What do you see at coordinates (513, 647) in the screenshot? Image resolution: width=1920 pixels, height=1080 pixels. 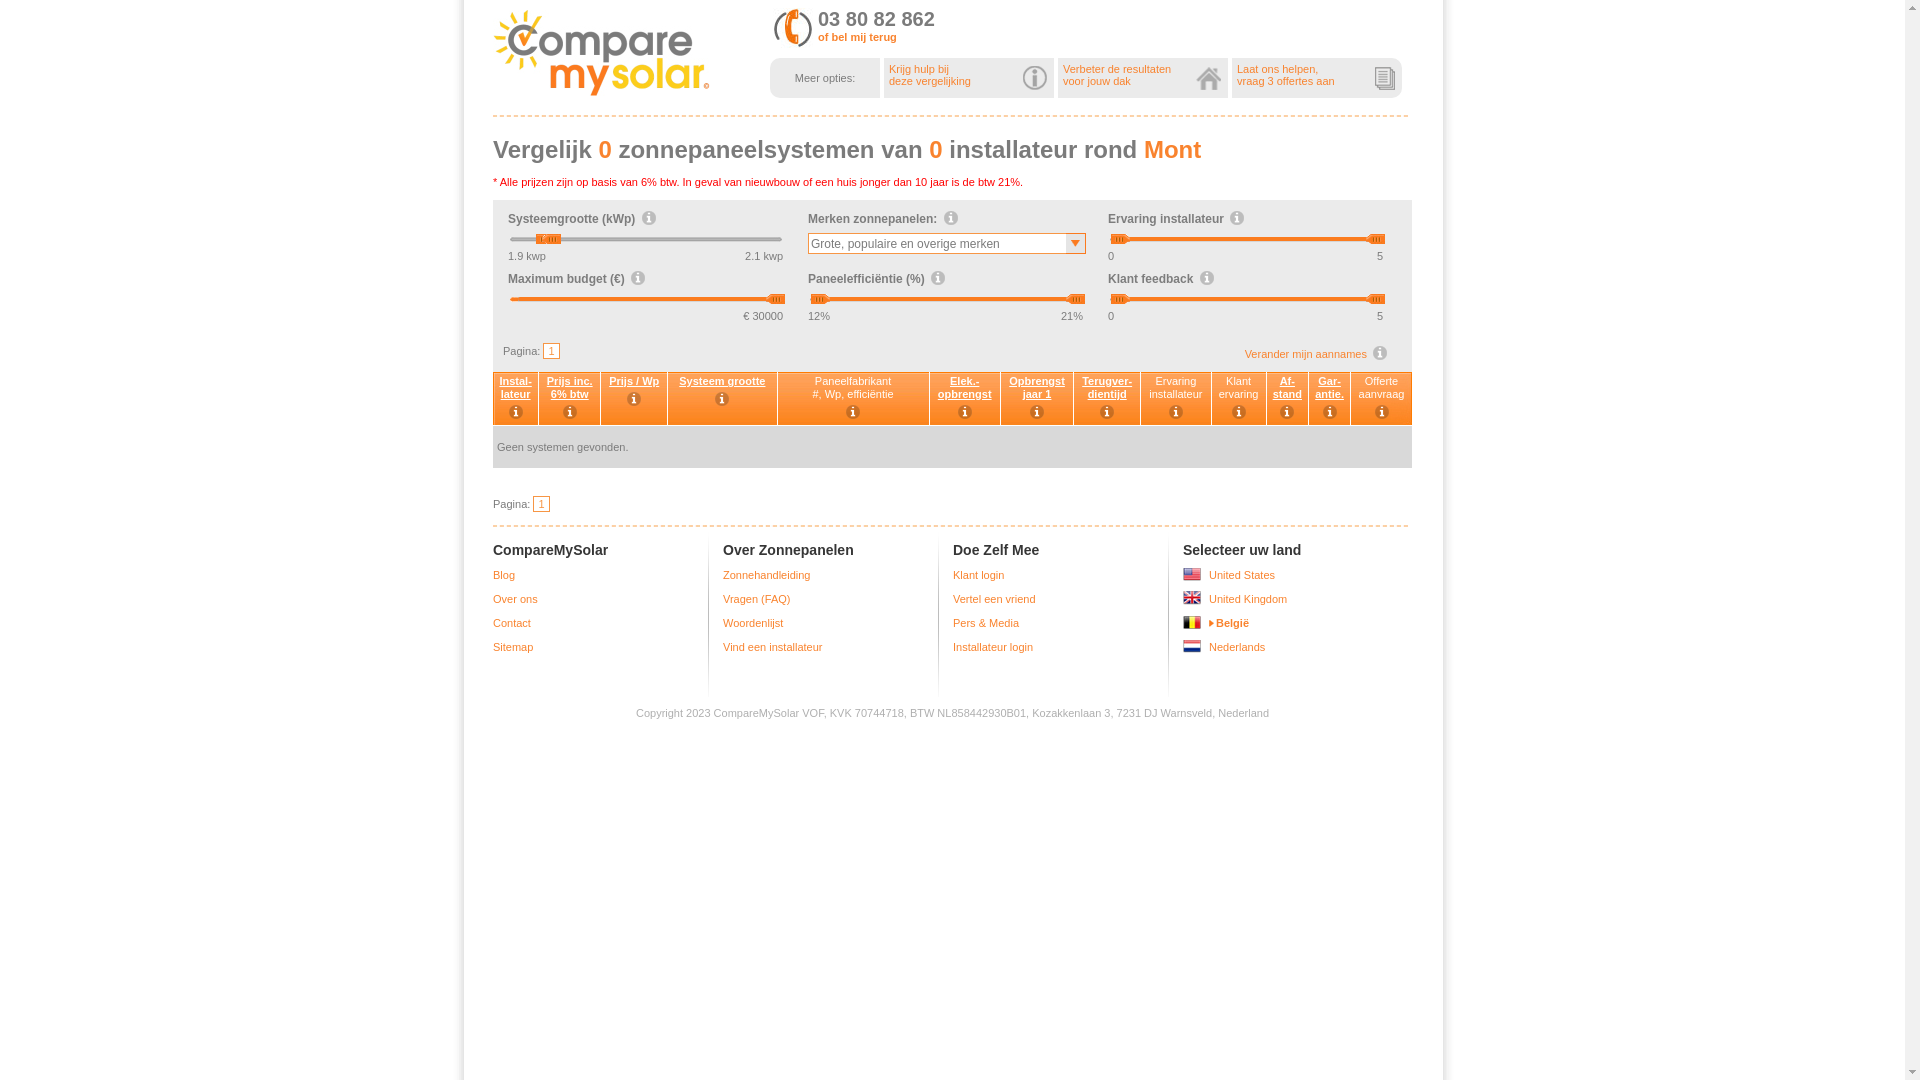 I see `Sitemap` at bounding box center [513, 647].